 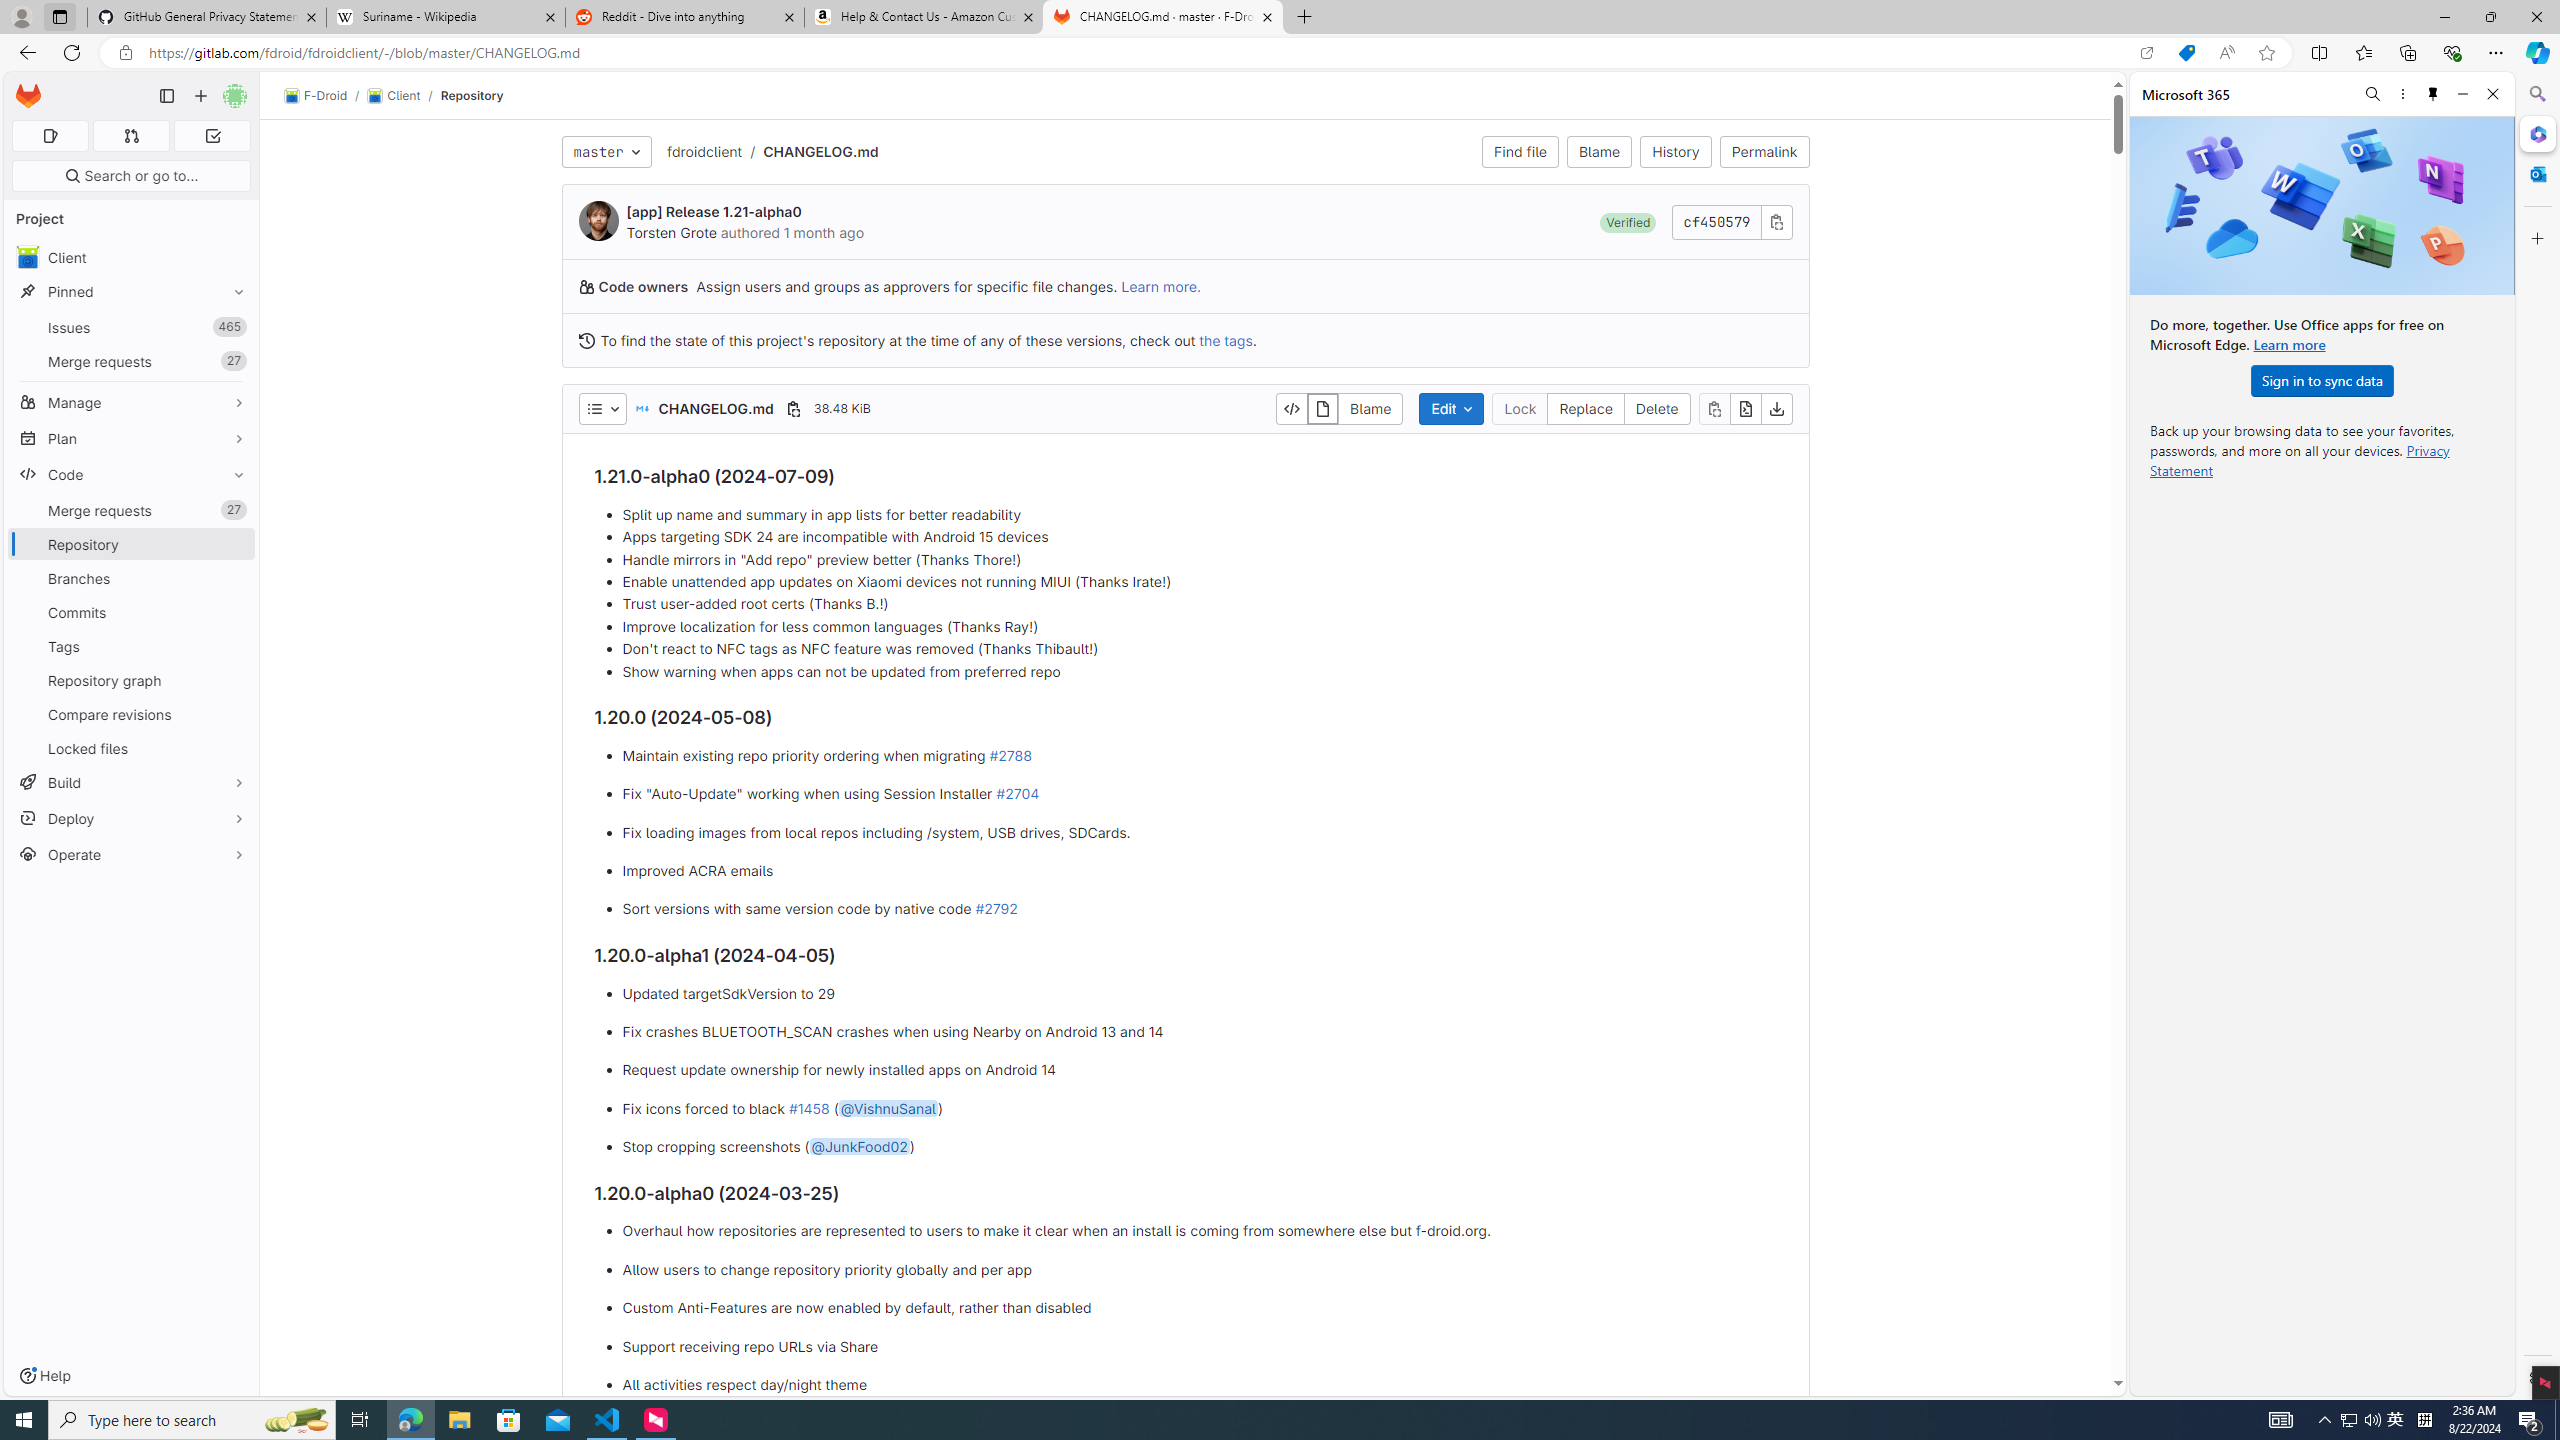 What do you see at coordinates (132, 256) in the screenshot?
I see `avatar Client` at bounding box center [132, 256].